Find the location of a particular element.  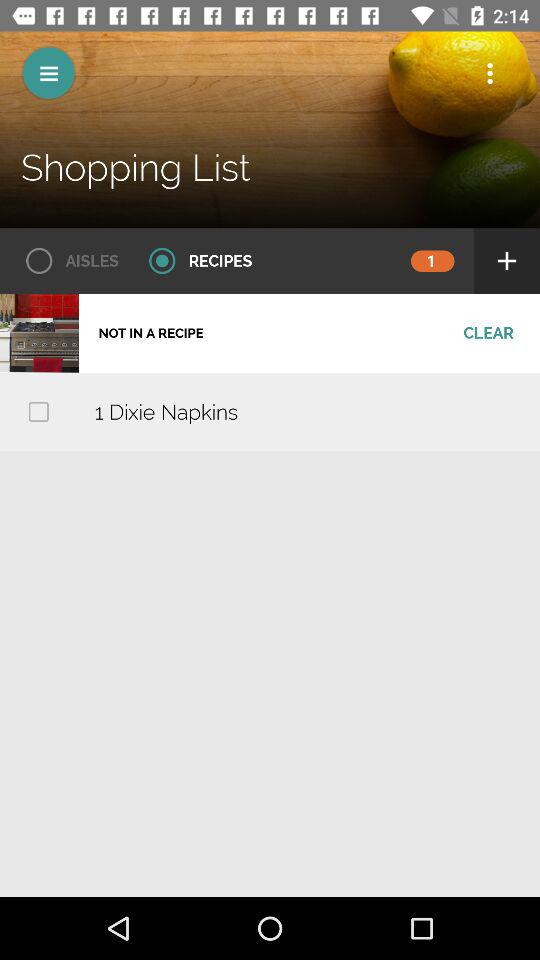

press item next to not in a item is located at coordinates (488, 333).